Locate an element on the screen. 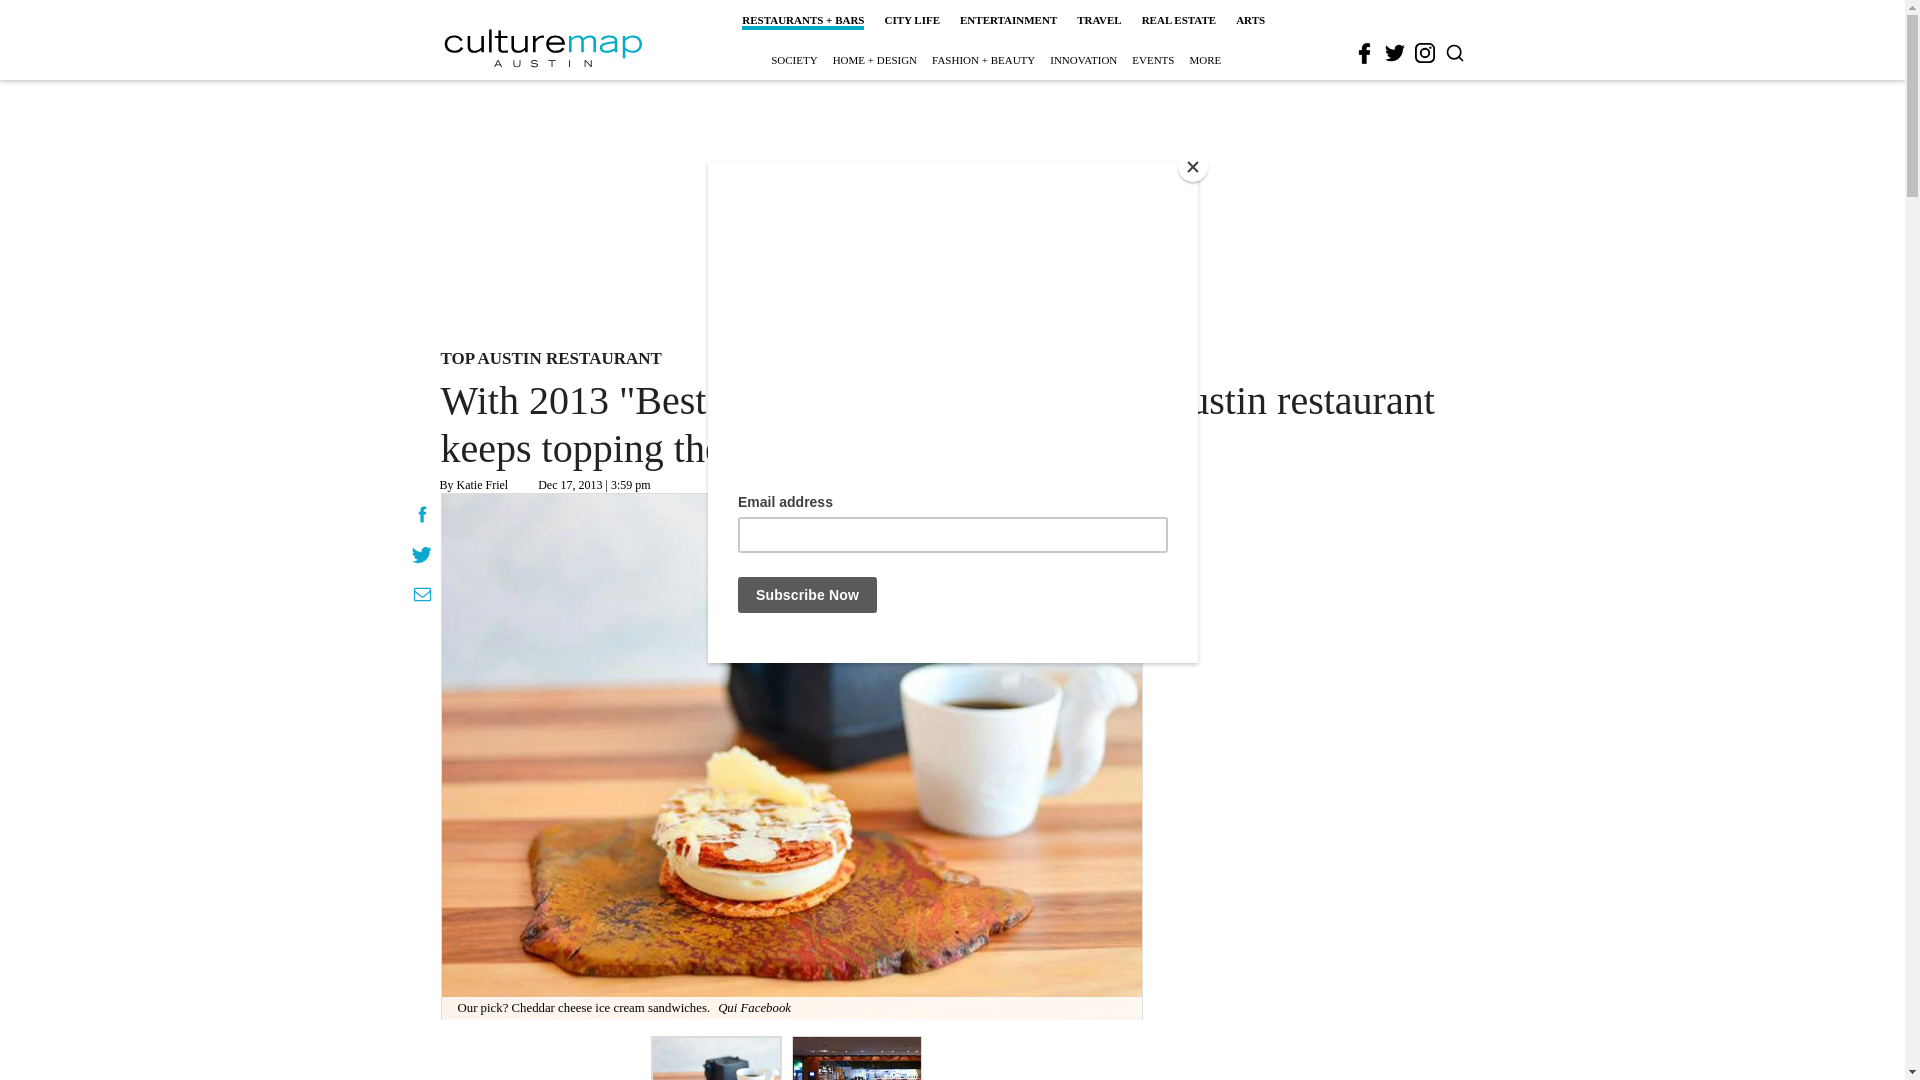 The height and width of the screenshot is (1080, 1920). 3rd party ad content is located at coordinates (951, 210).